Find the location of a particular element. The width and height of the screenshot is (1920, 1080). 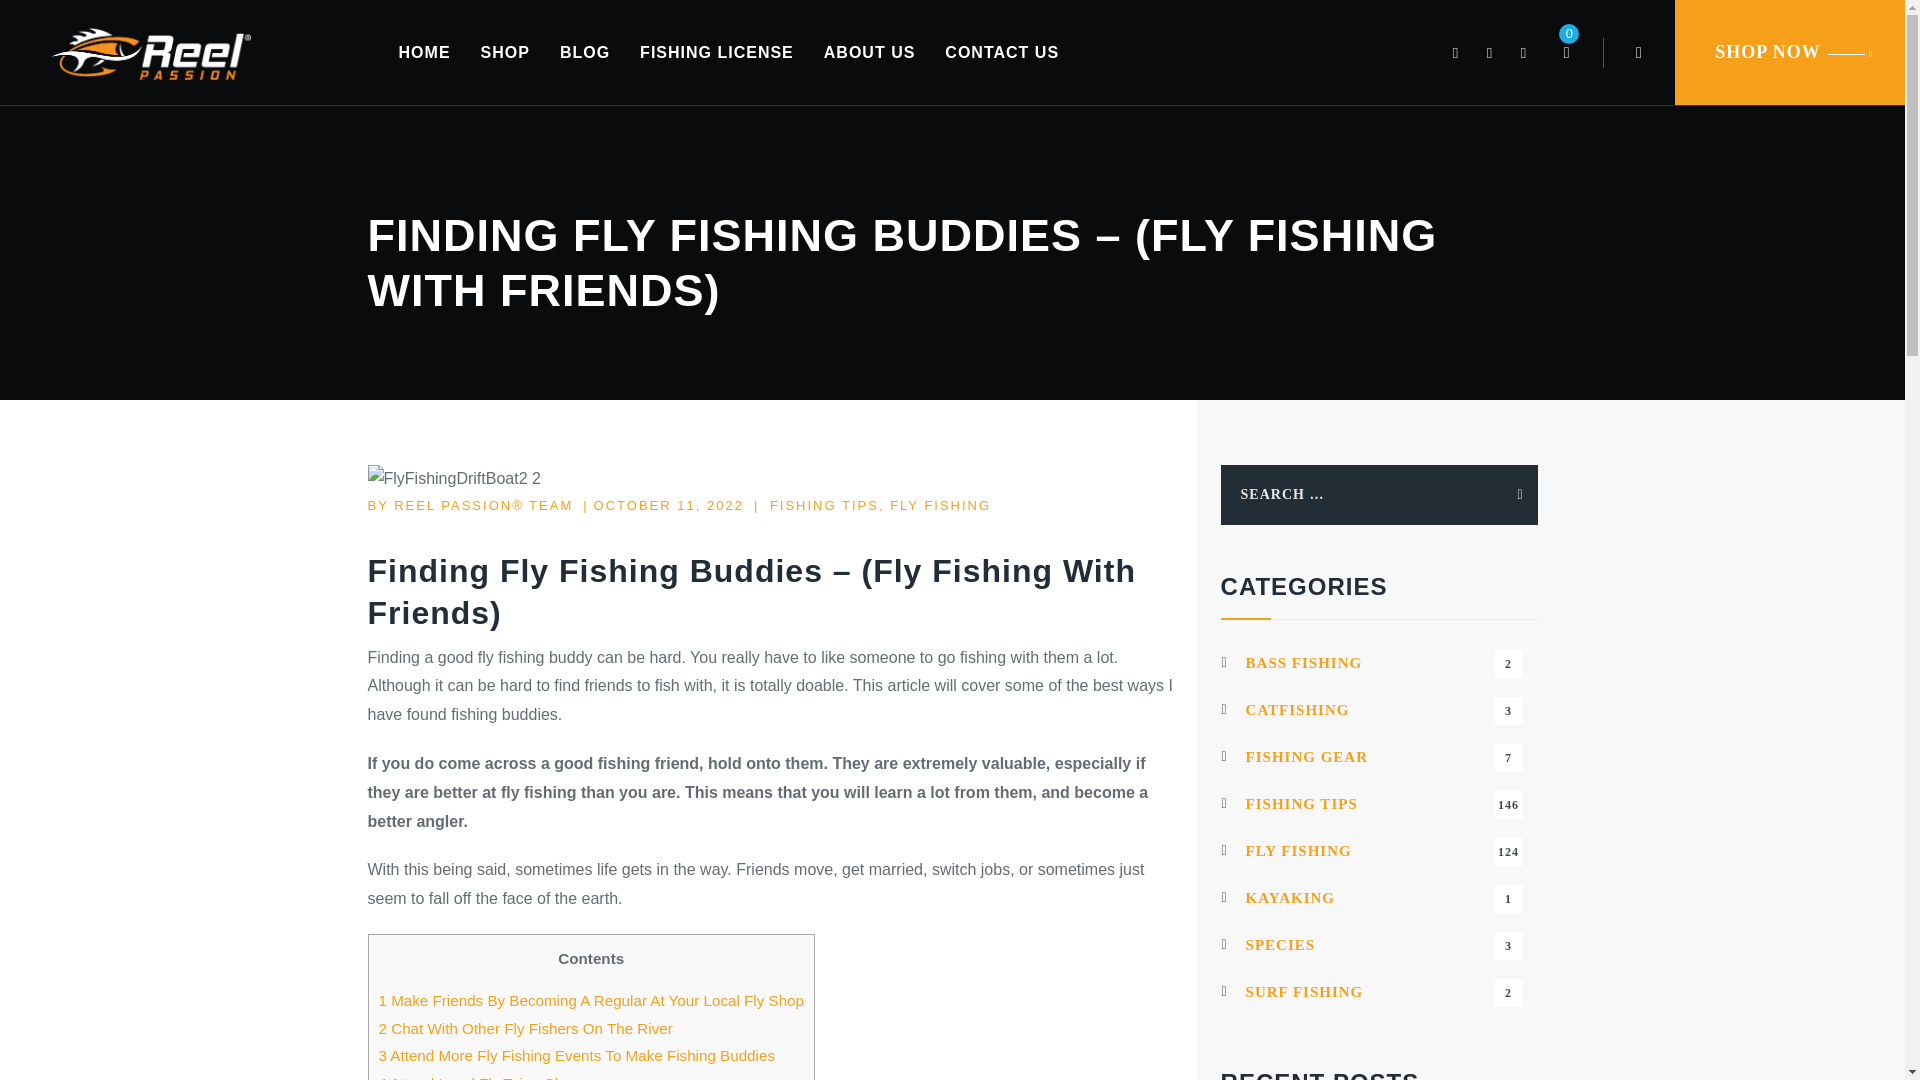

FISHING LICENSE is located at coordinates (1379, 710).